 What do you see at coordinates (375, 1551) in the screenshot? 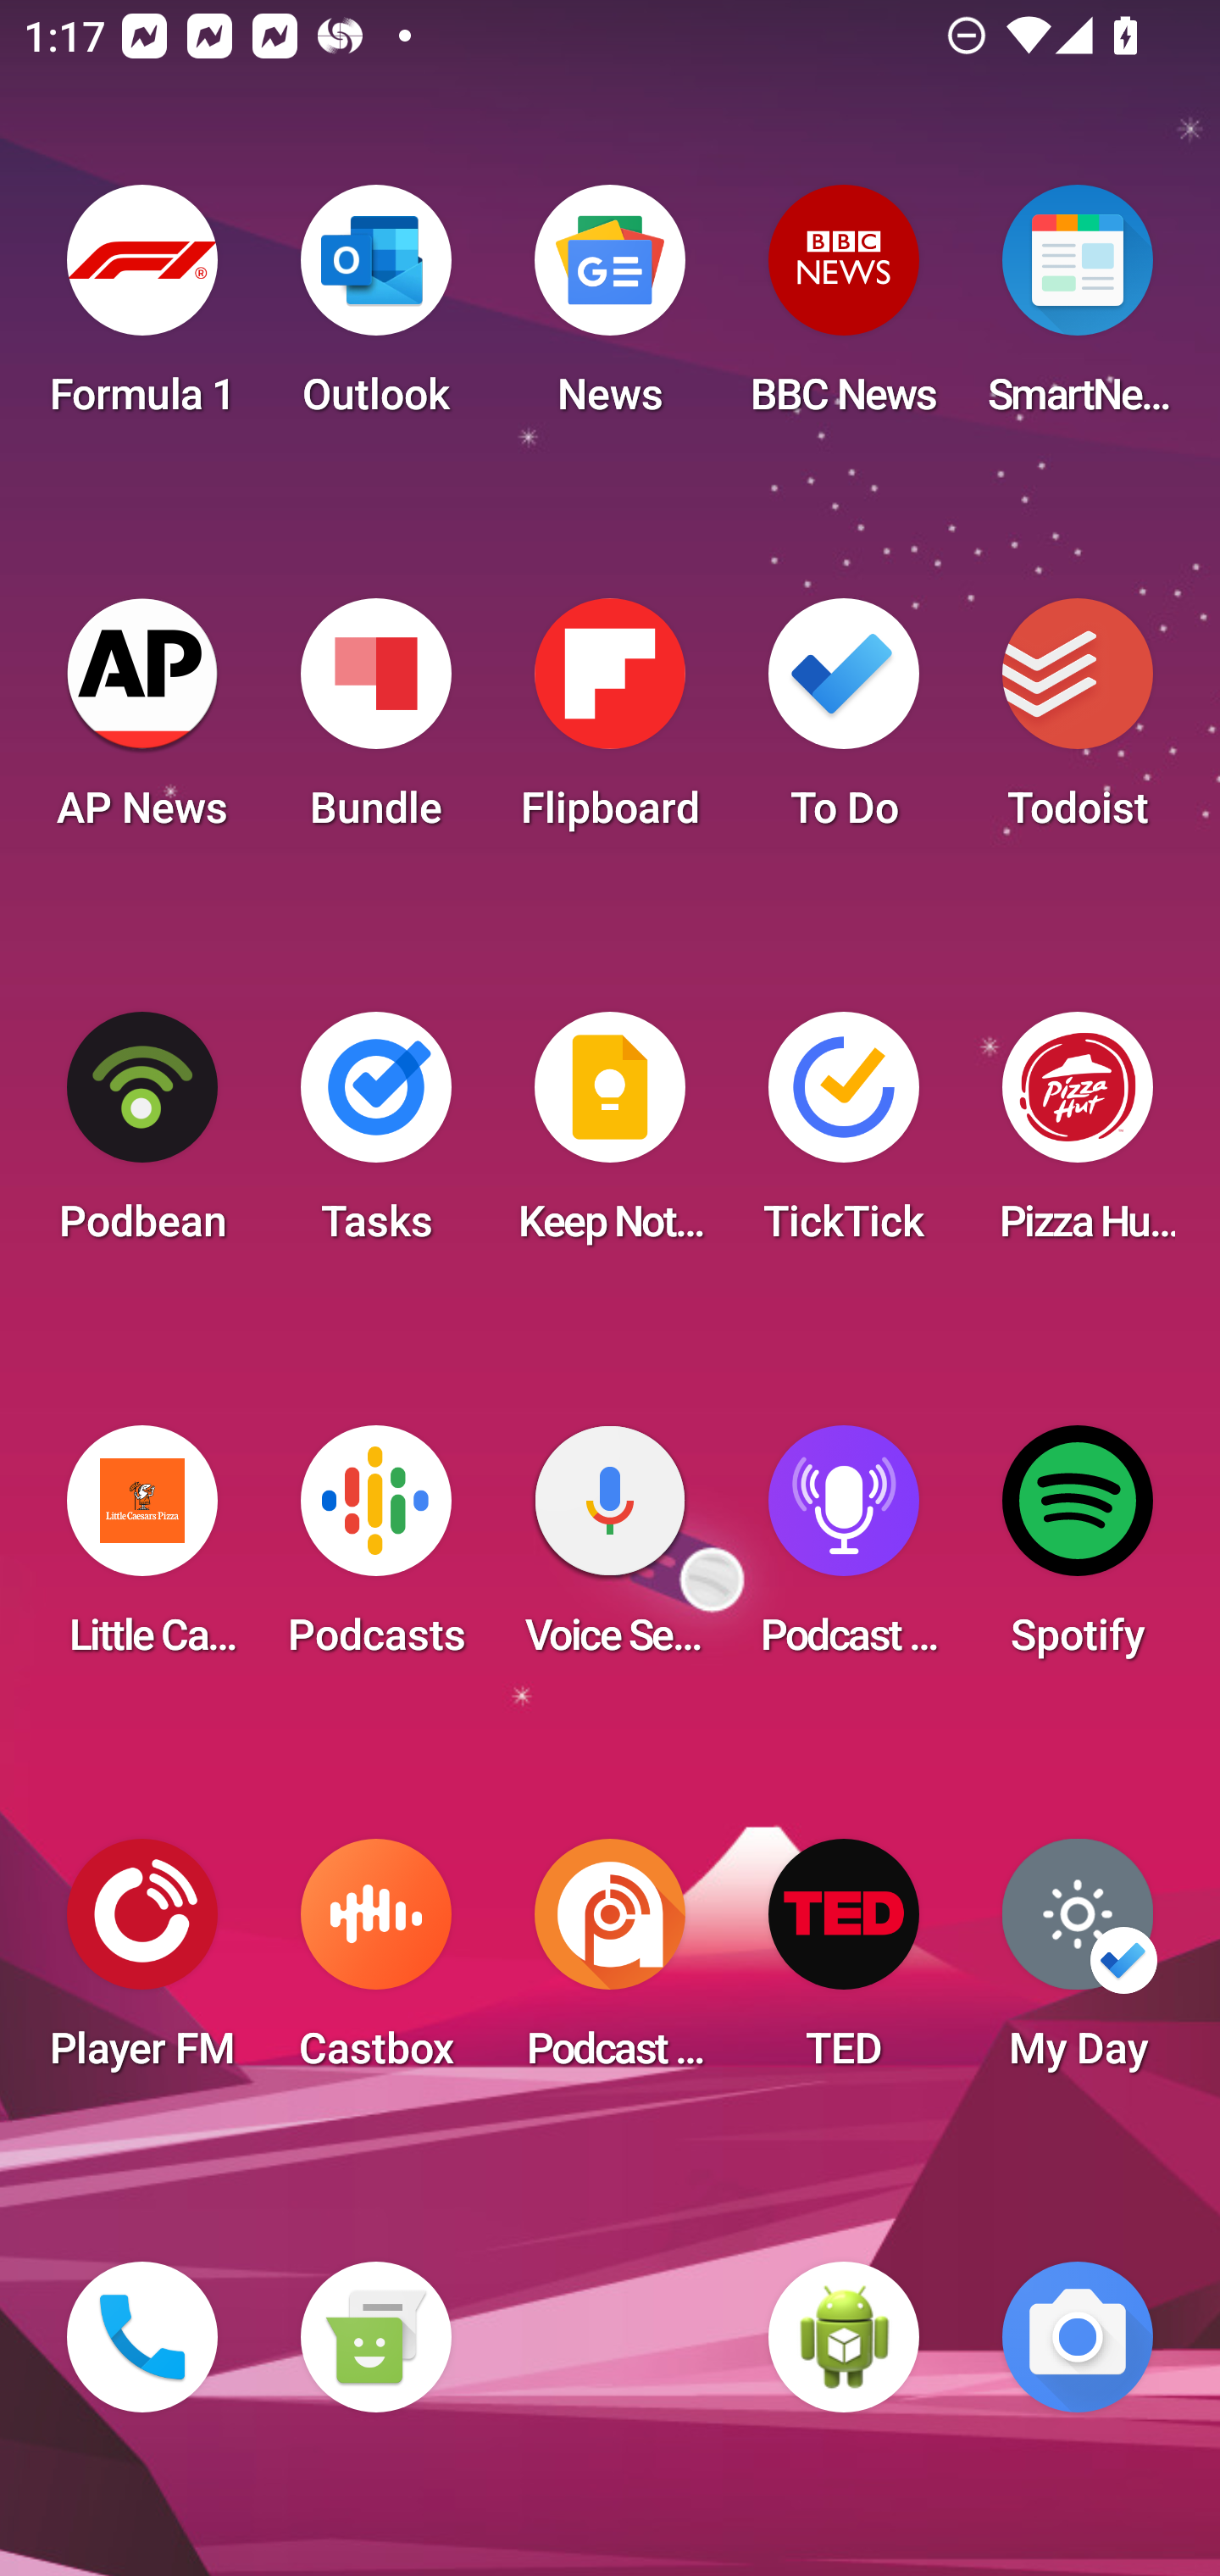
I see `Podcasts` at bounding box center [375, 1551].